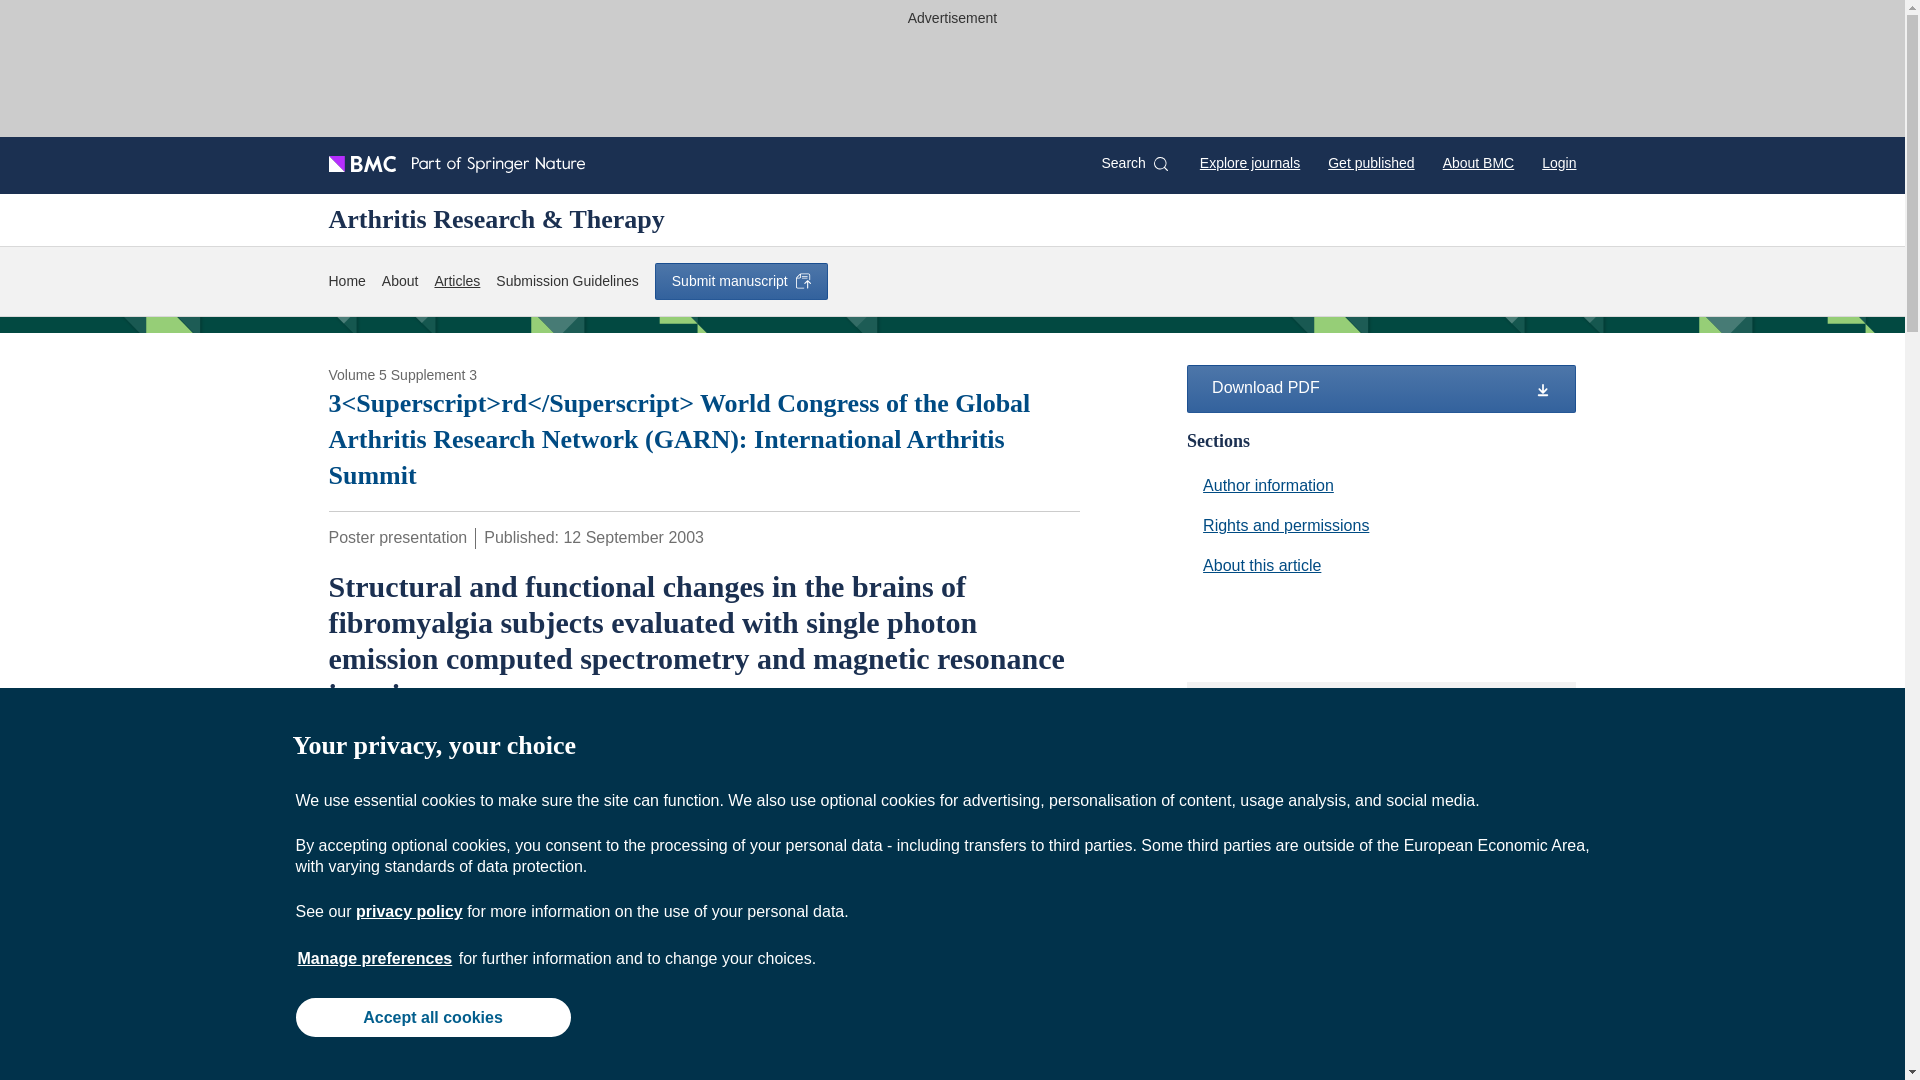 The height and width of the screenshot is (1080, 1920). Describe the element at coordinates (1478, 162) in the screenshot. I see `About BMC` at that location.